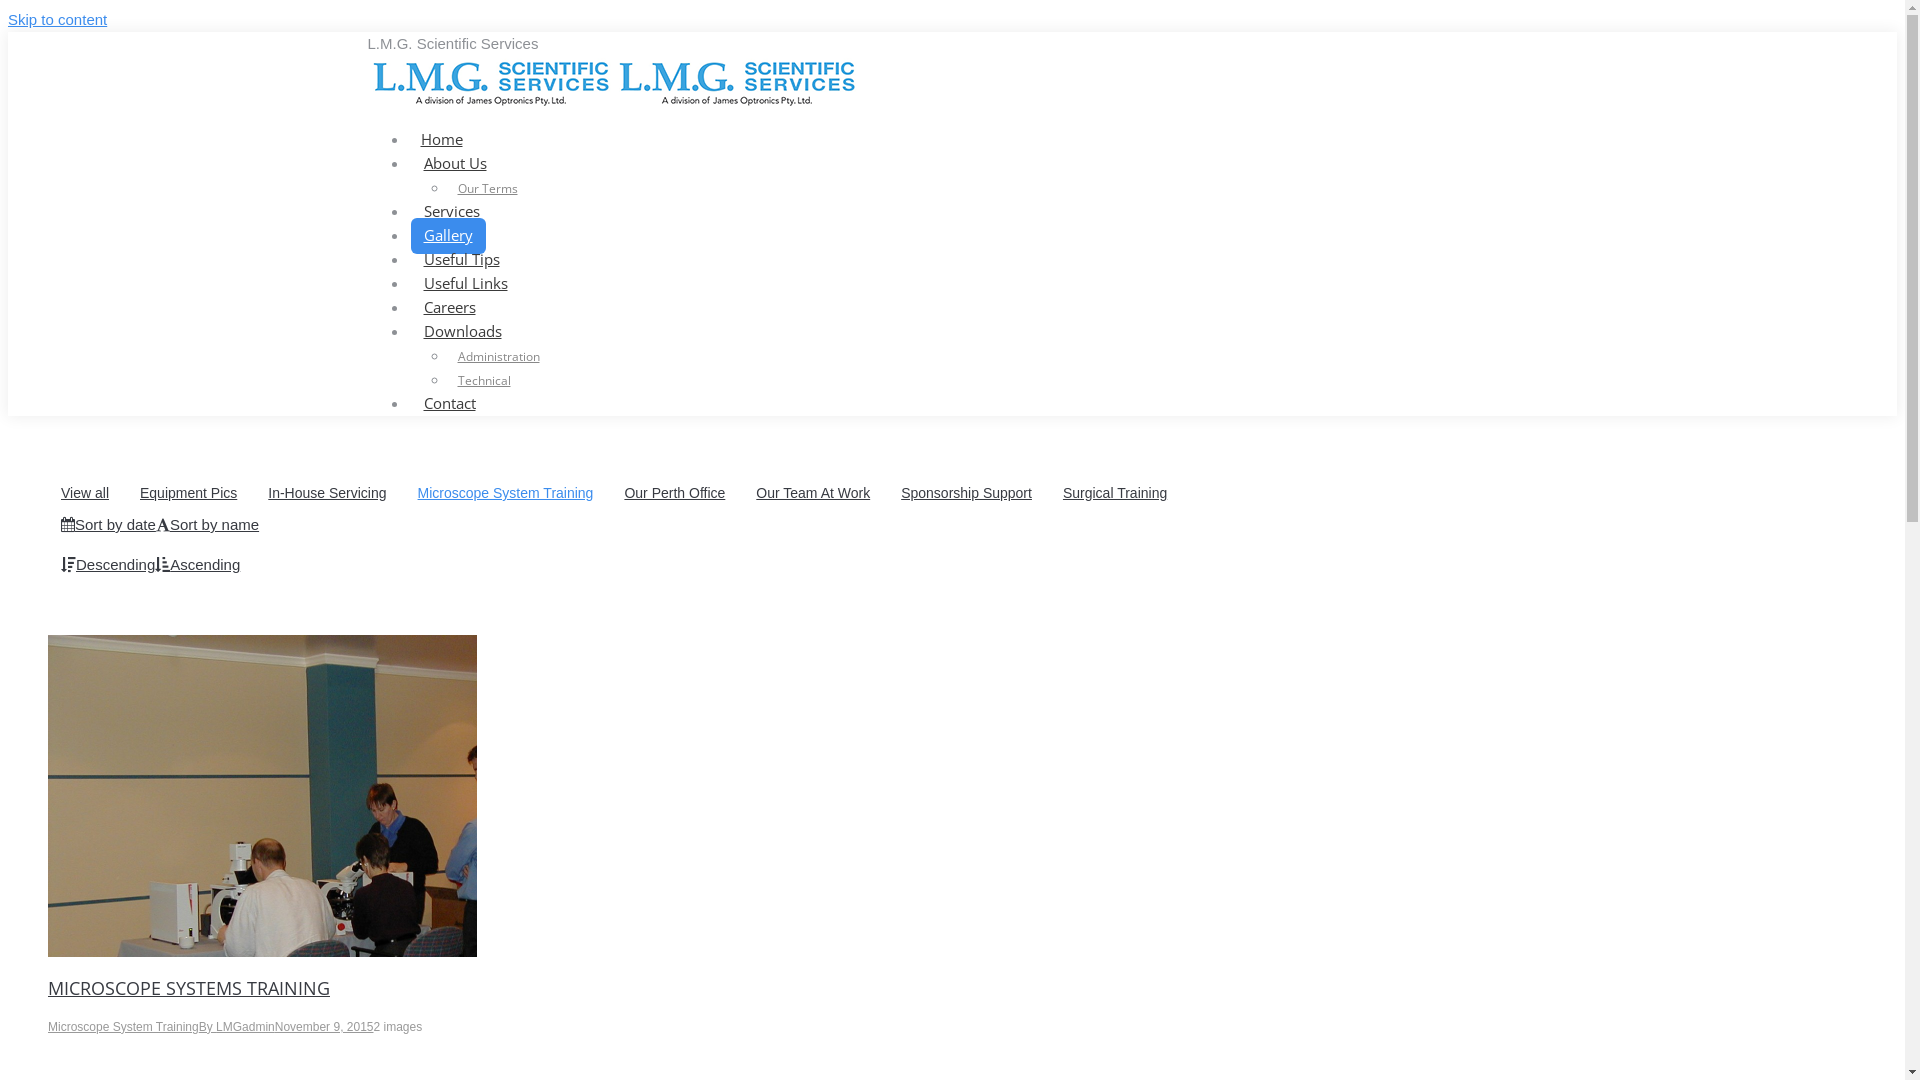 The image size is (1920, 1080). I want to click on View all, so click(85, 492).